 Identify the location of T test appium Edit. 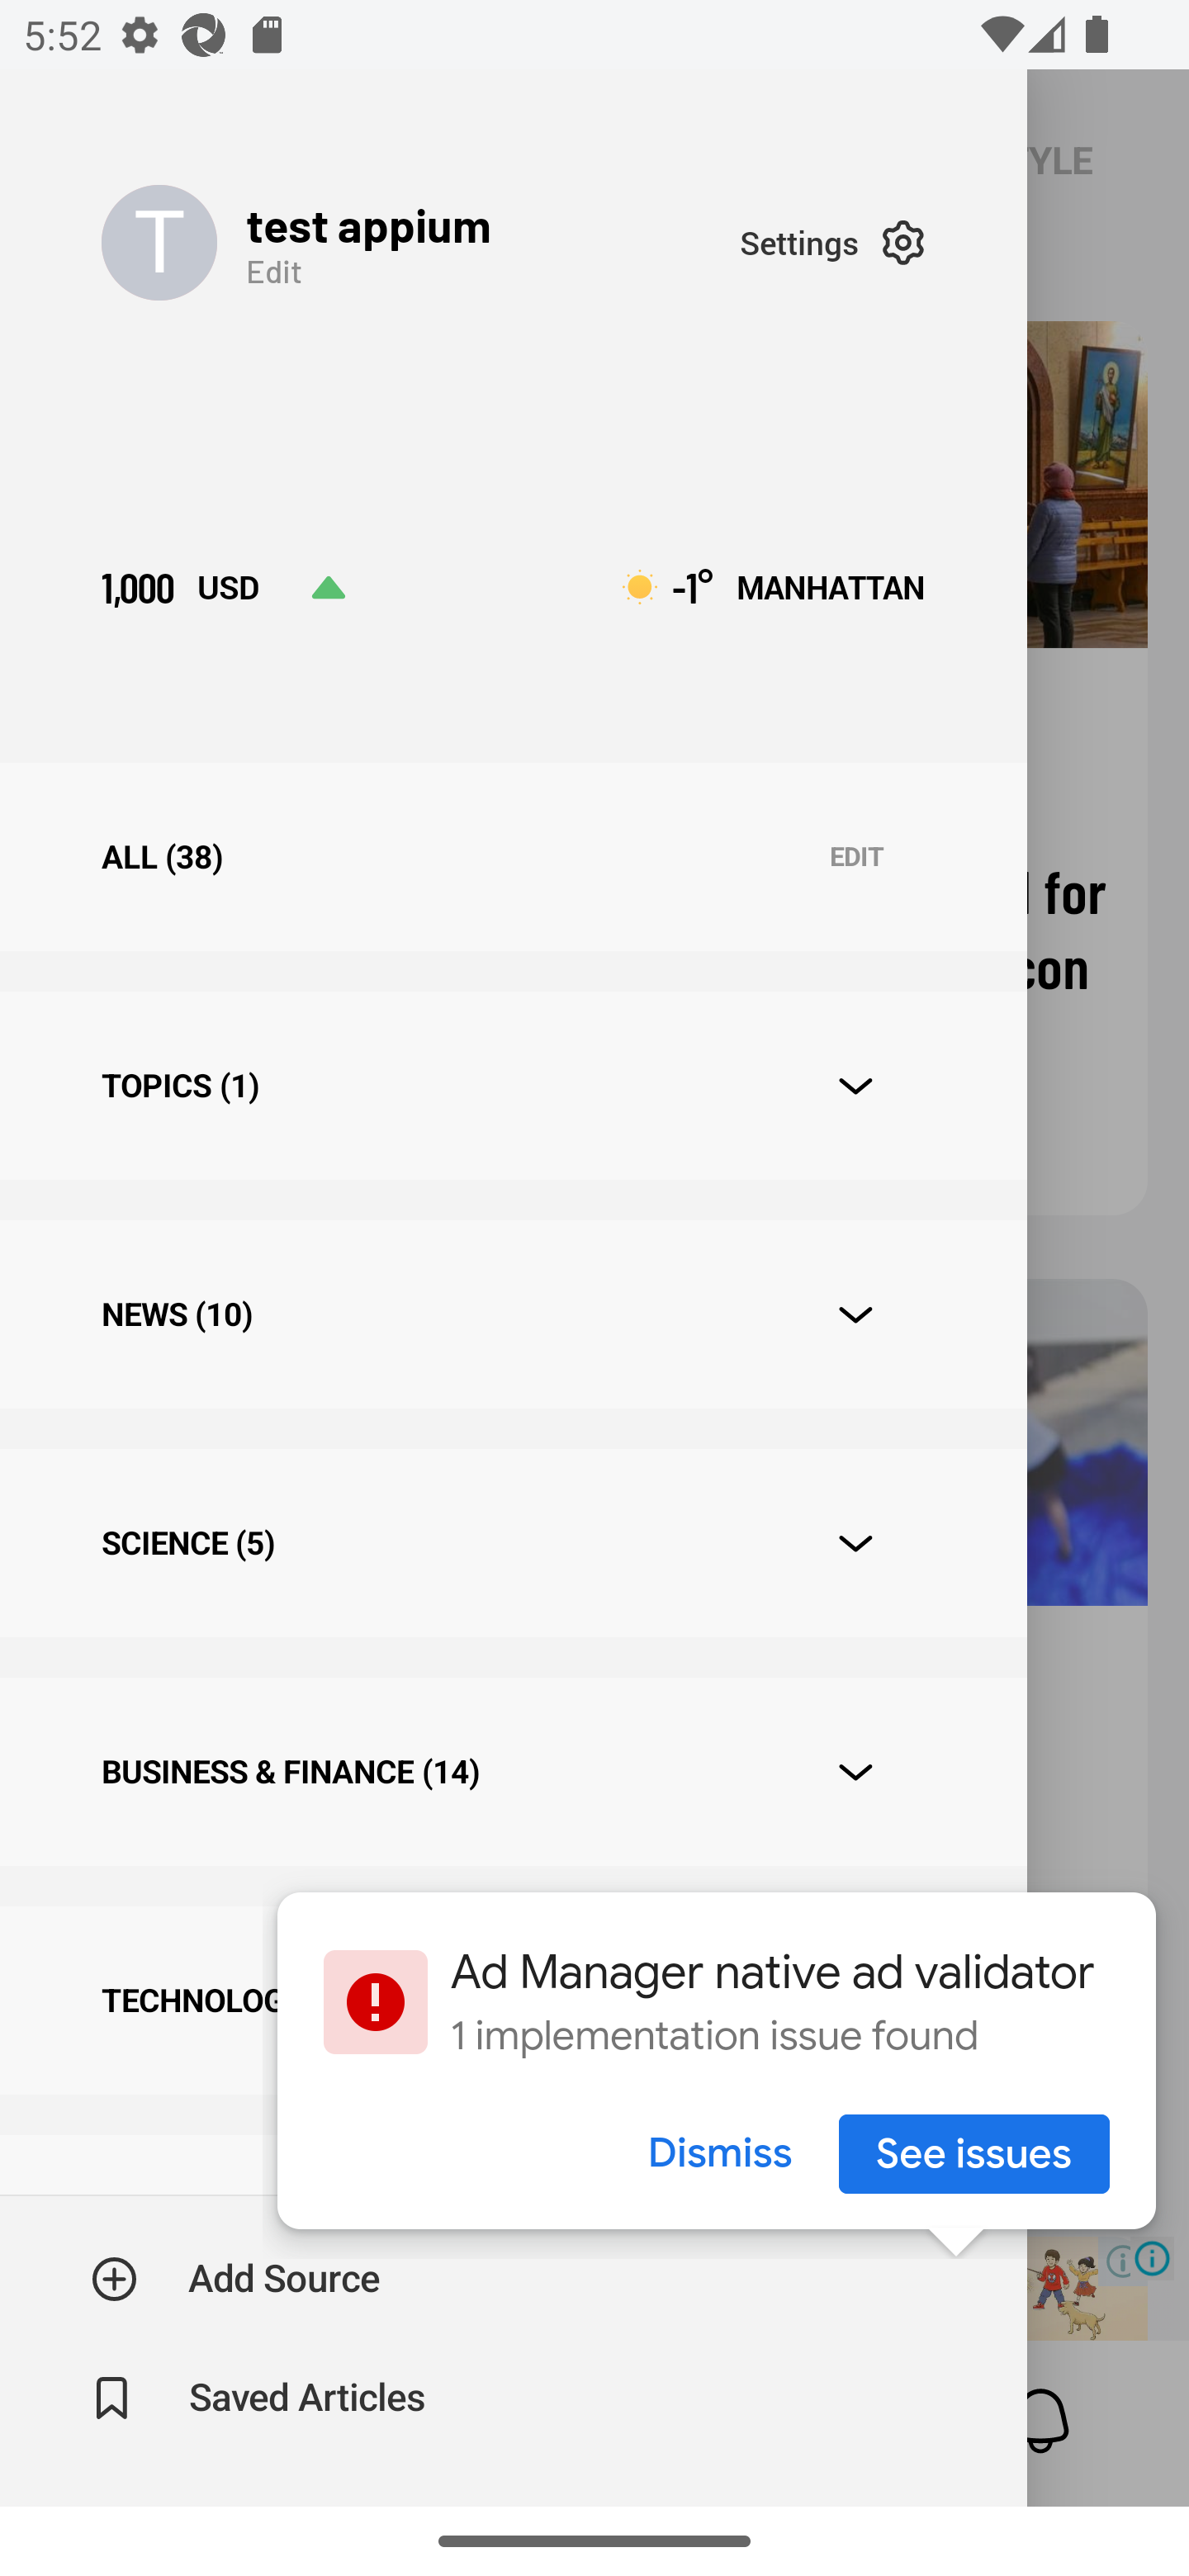
(419, 242).